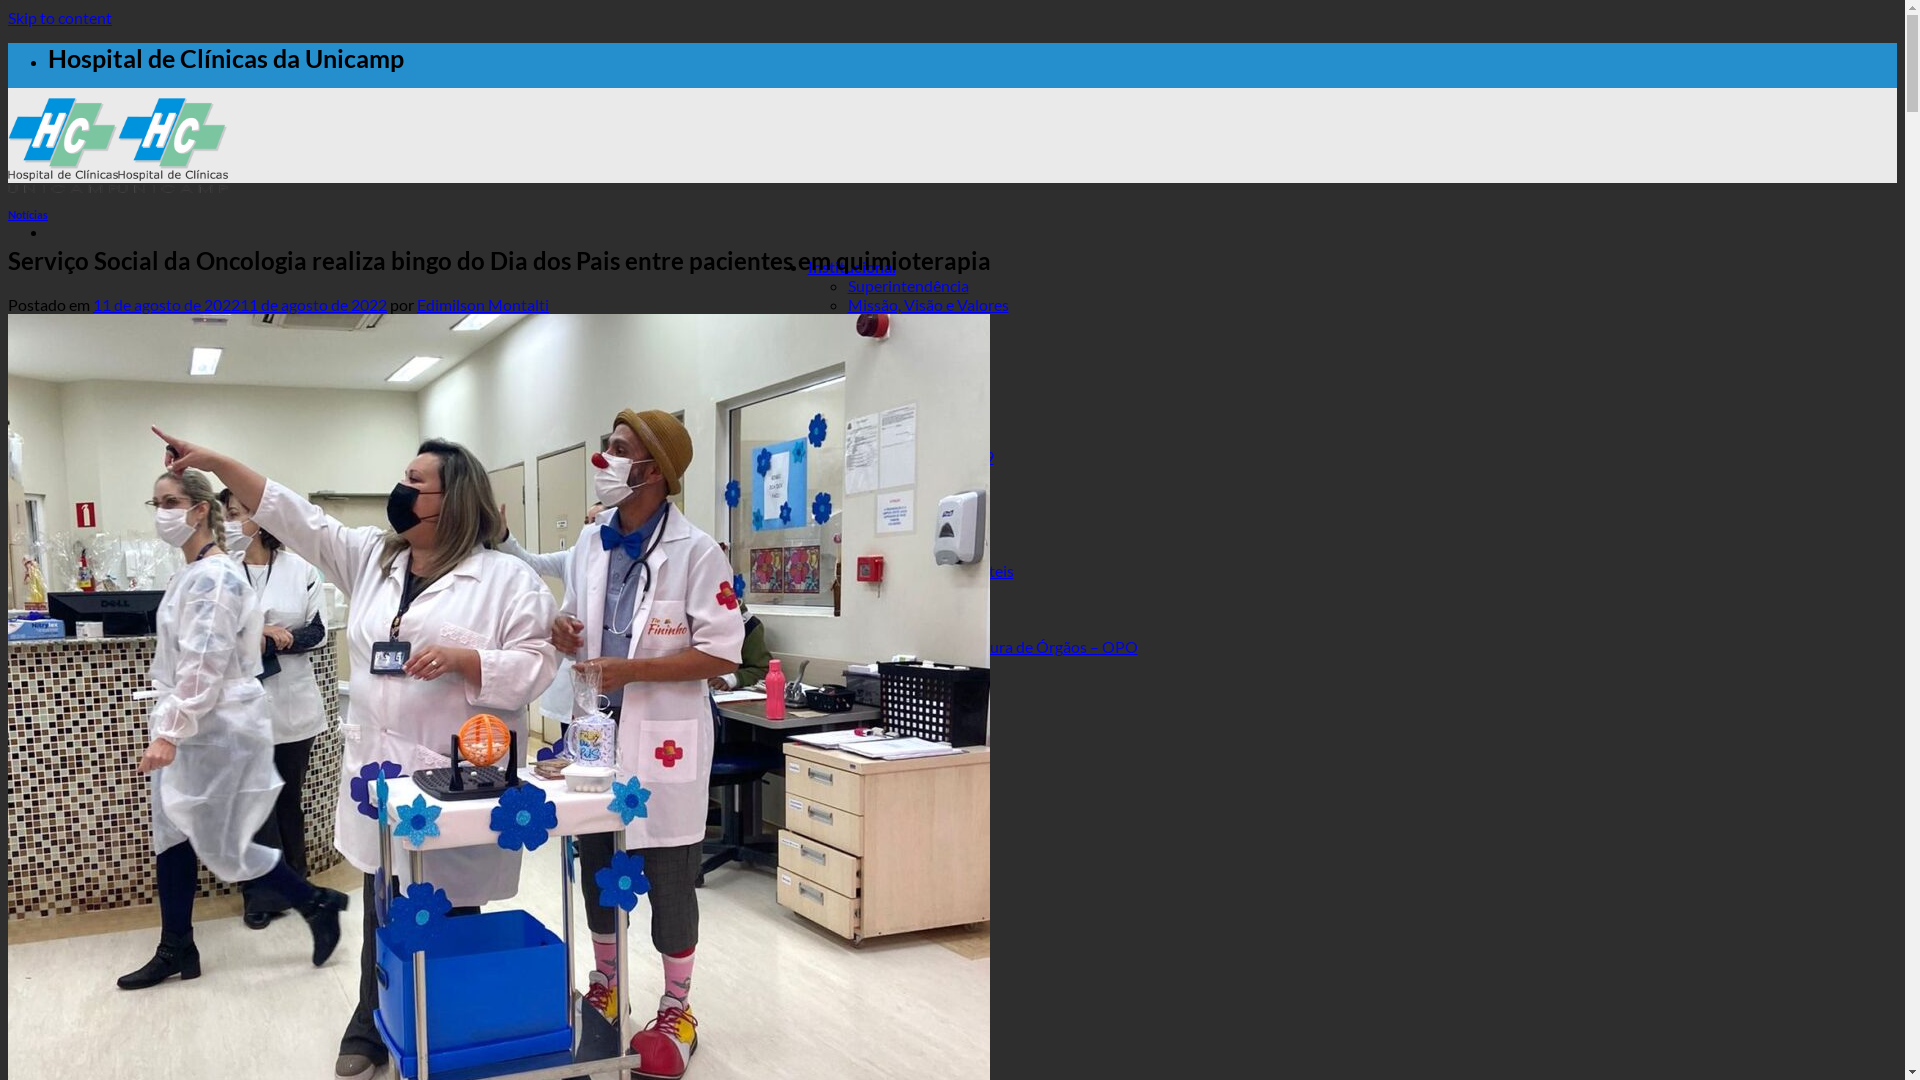 This screenshot has height=1080, width=1920. I want to click on Portal do Paciente, so click(912, 552).